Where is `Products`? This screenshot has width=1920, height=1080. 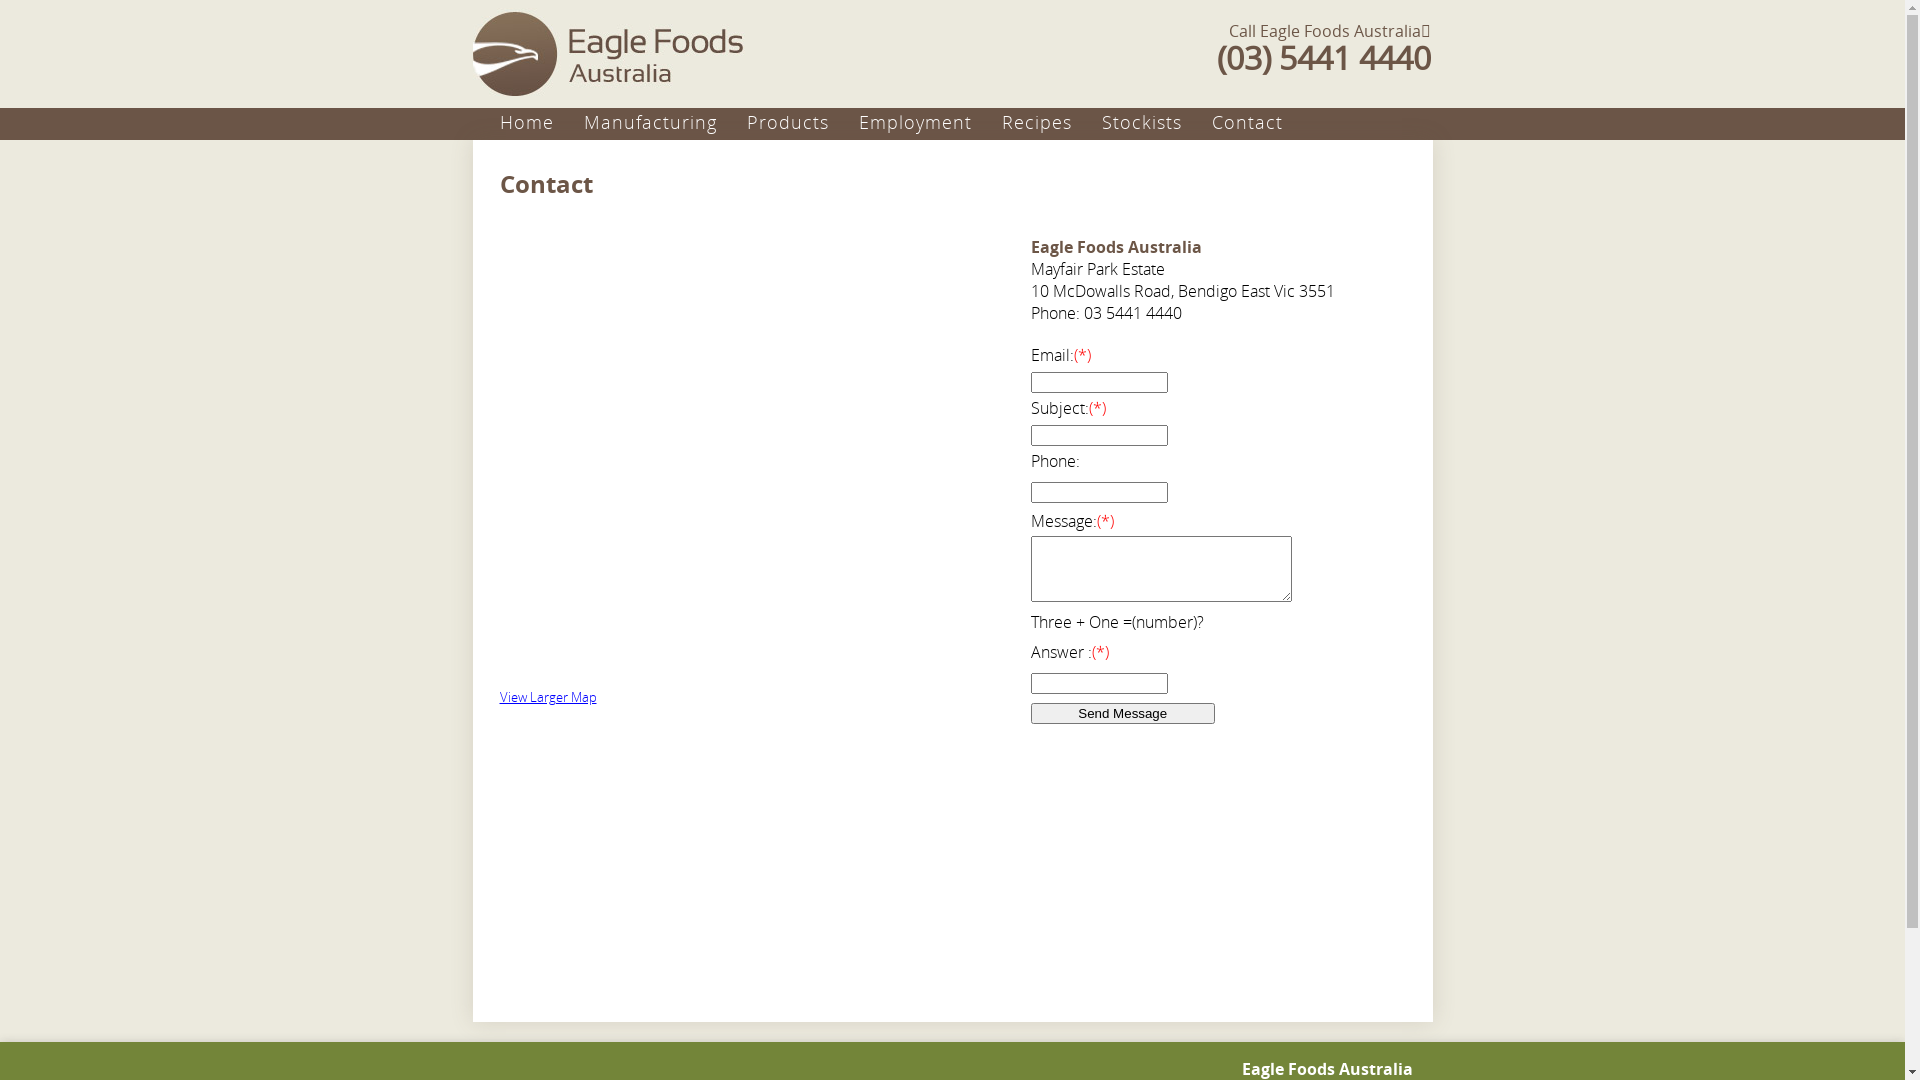
Products is located at coordinates (802, 122).